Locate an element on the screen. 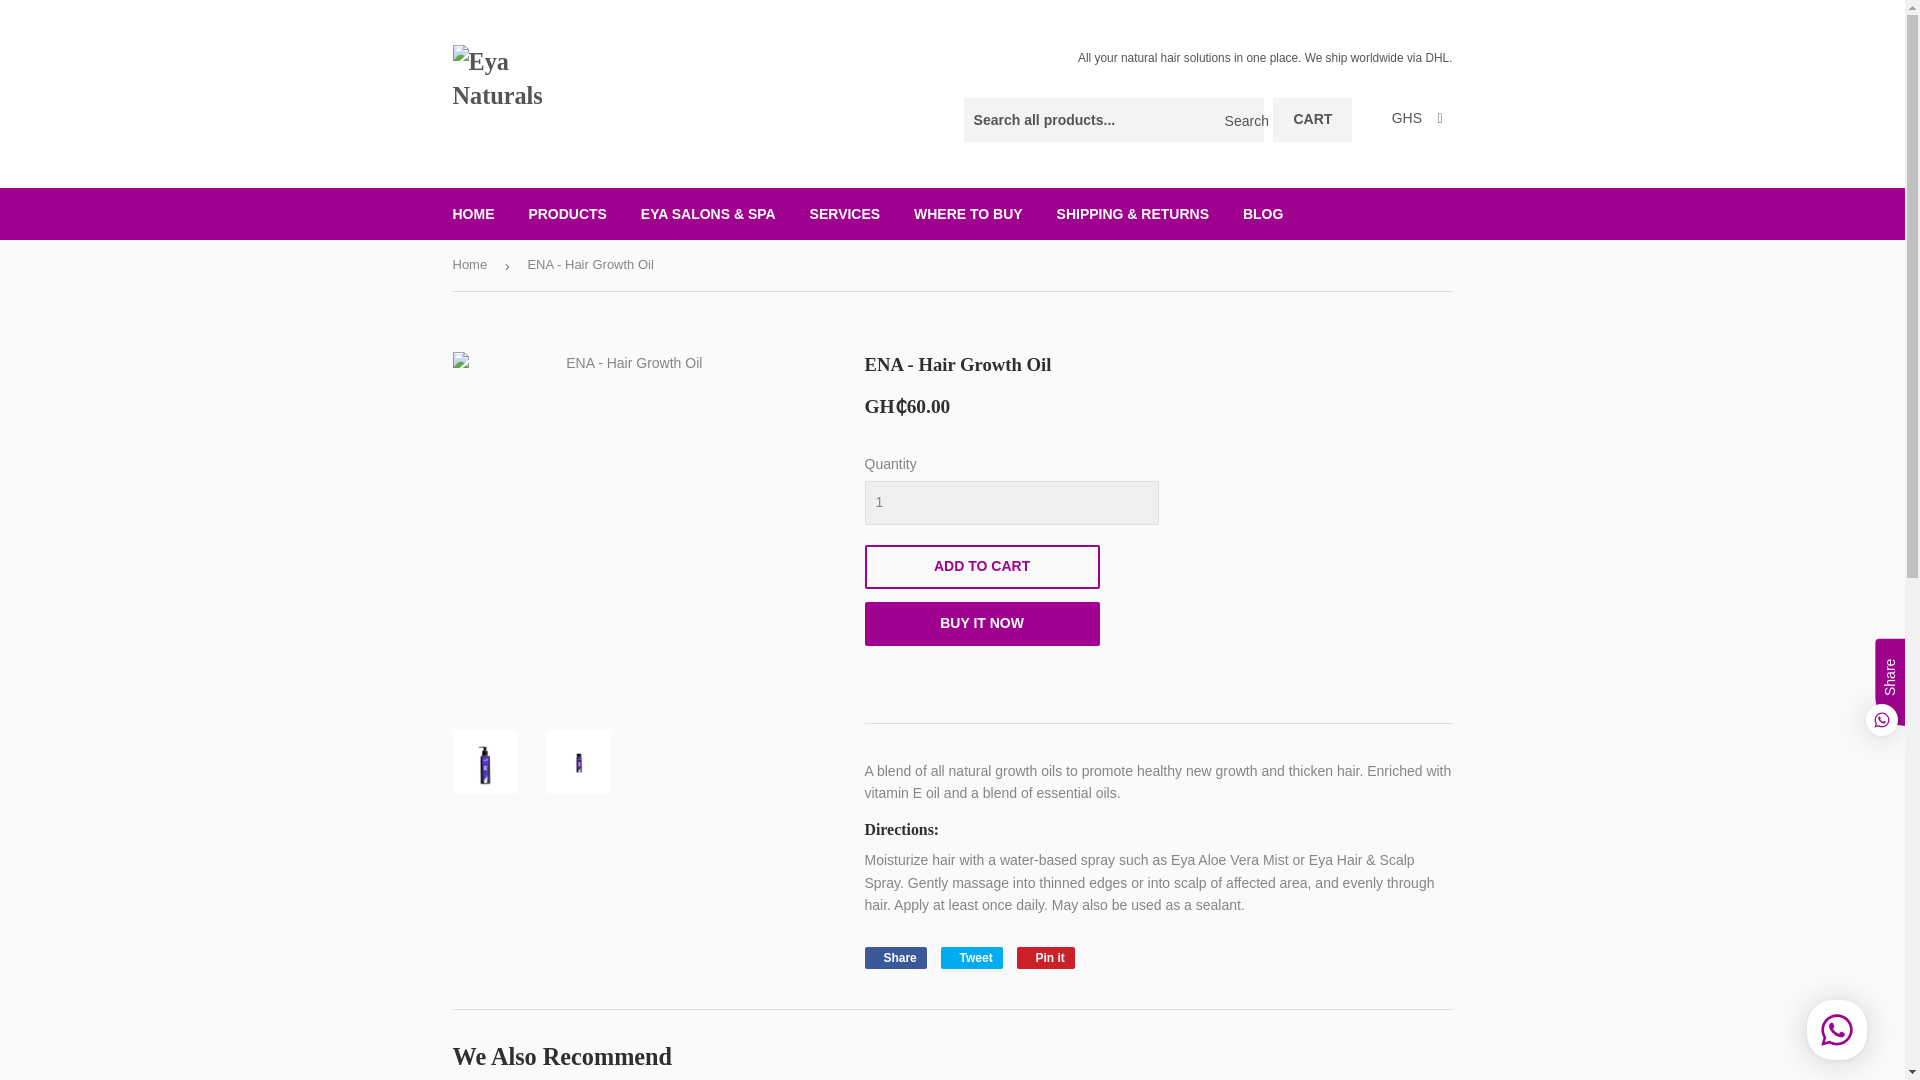 Image resolution: width=1920 pixels, height=1080 pixels. Share on Facebook is located at coordinates (1312, 120).